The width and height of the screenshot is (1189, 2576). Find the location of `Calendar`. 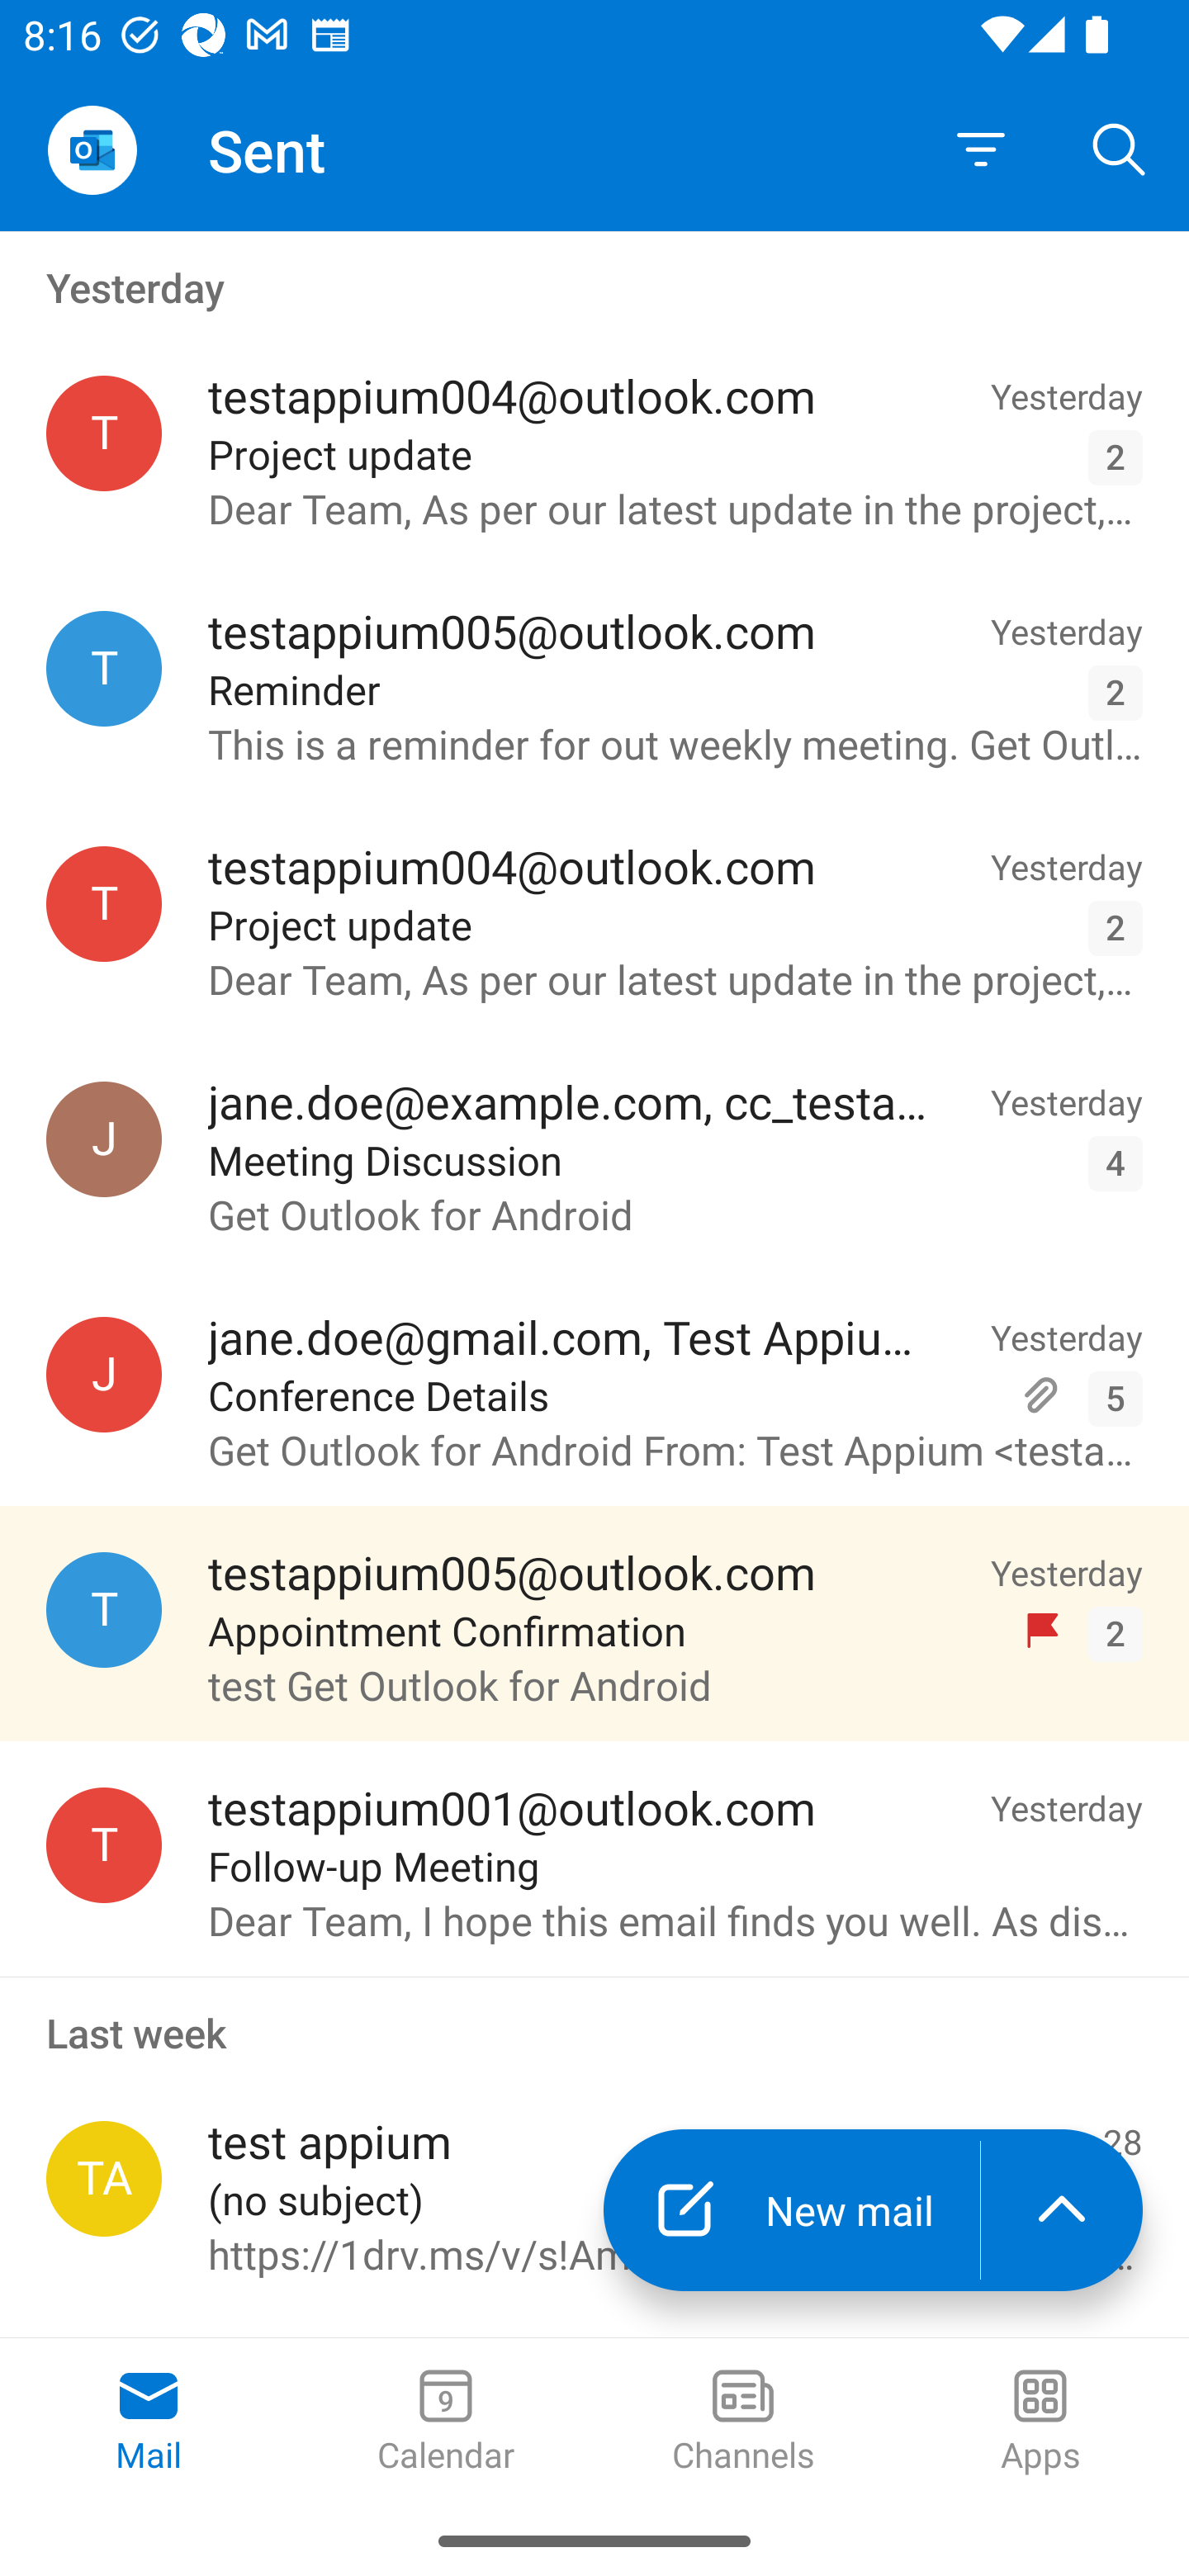

Calendar is located at coordinates (446, 2422).